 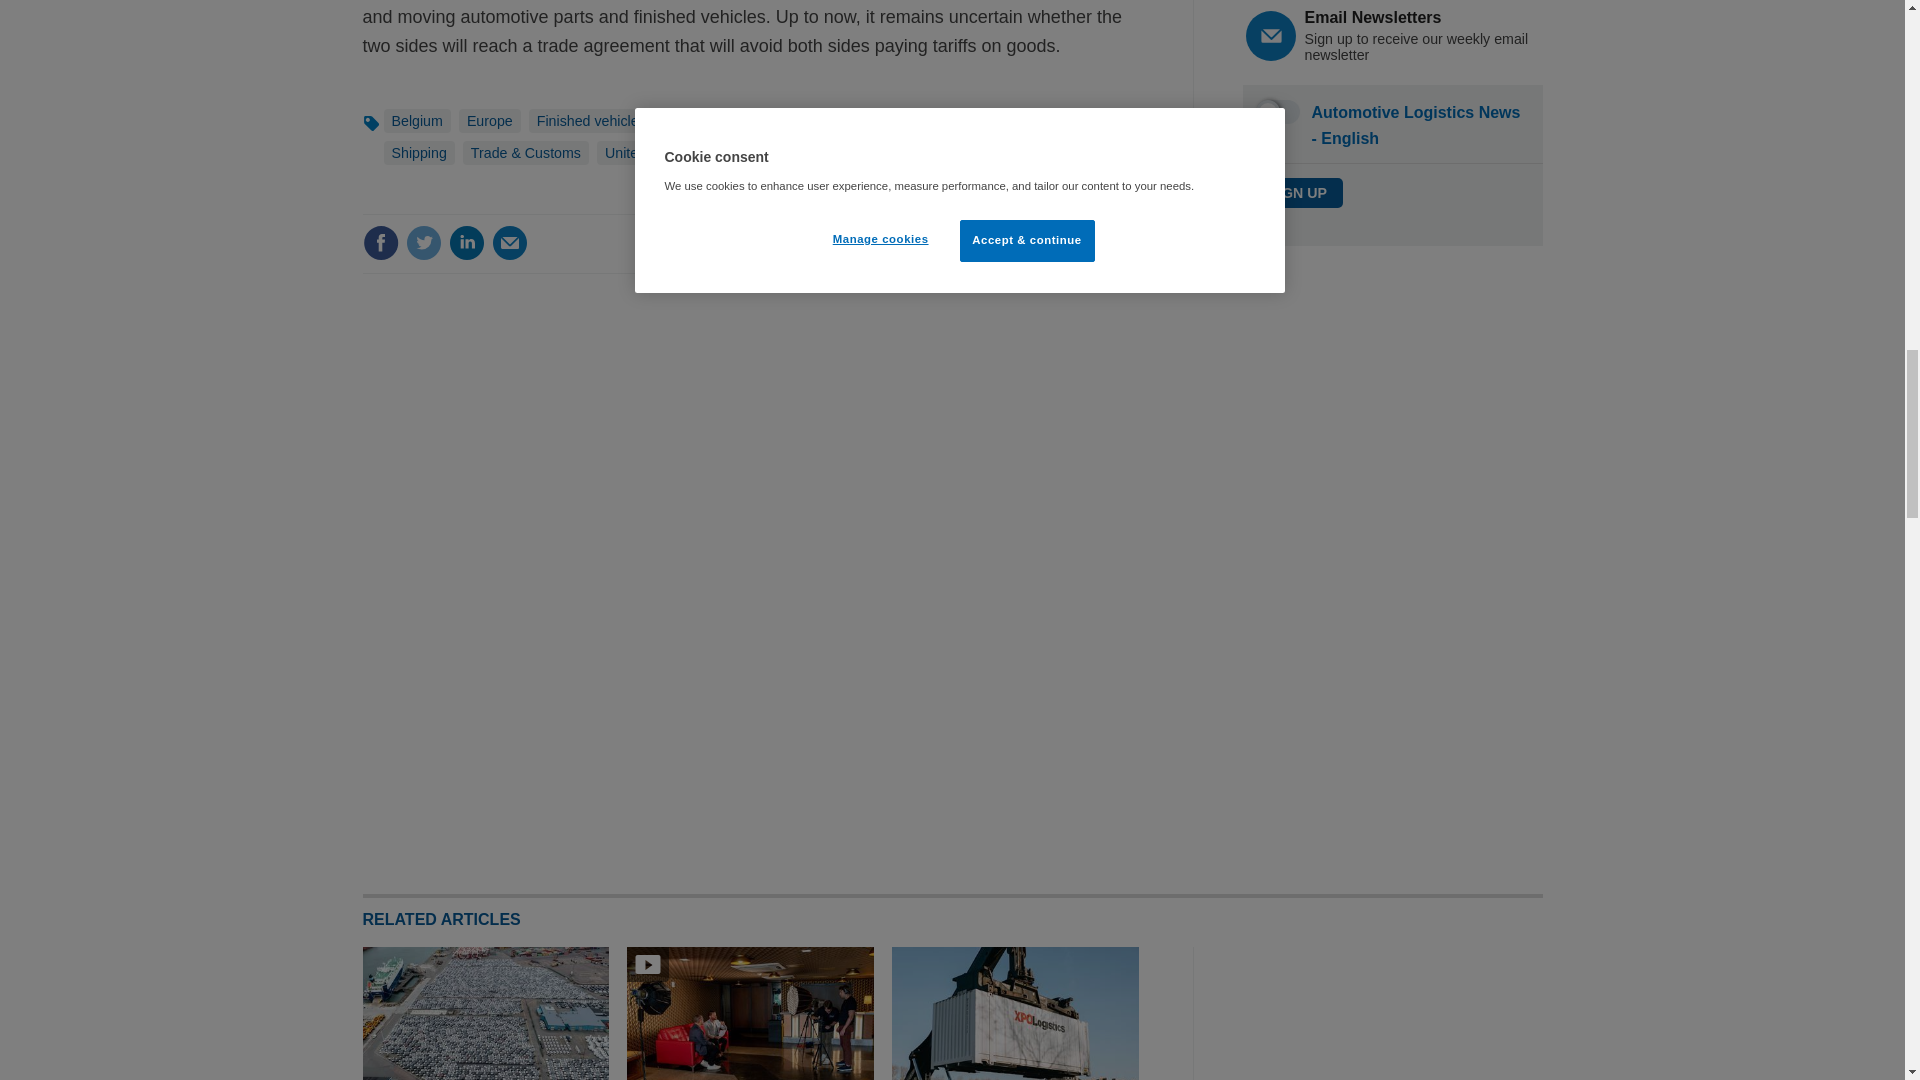 What do you see at coordinates (465, 242) in the screenshot?
I see `Share this on Linked in` at bounding box center [465, 242].